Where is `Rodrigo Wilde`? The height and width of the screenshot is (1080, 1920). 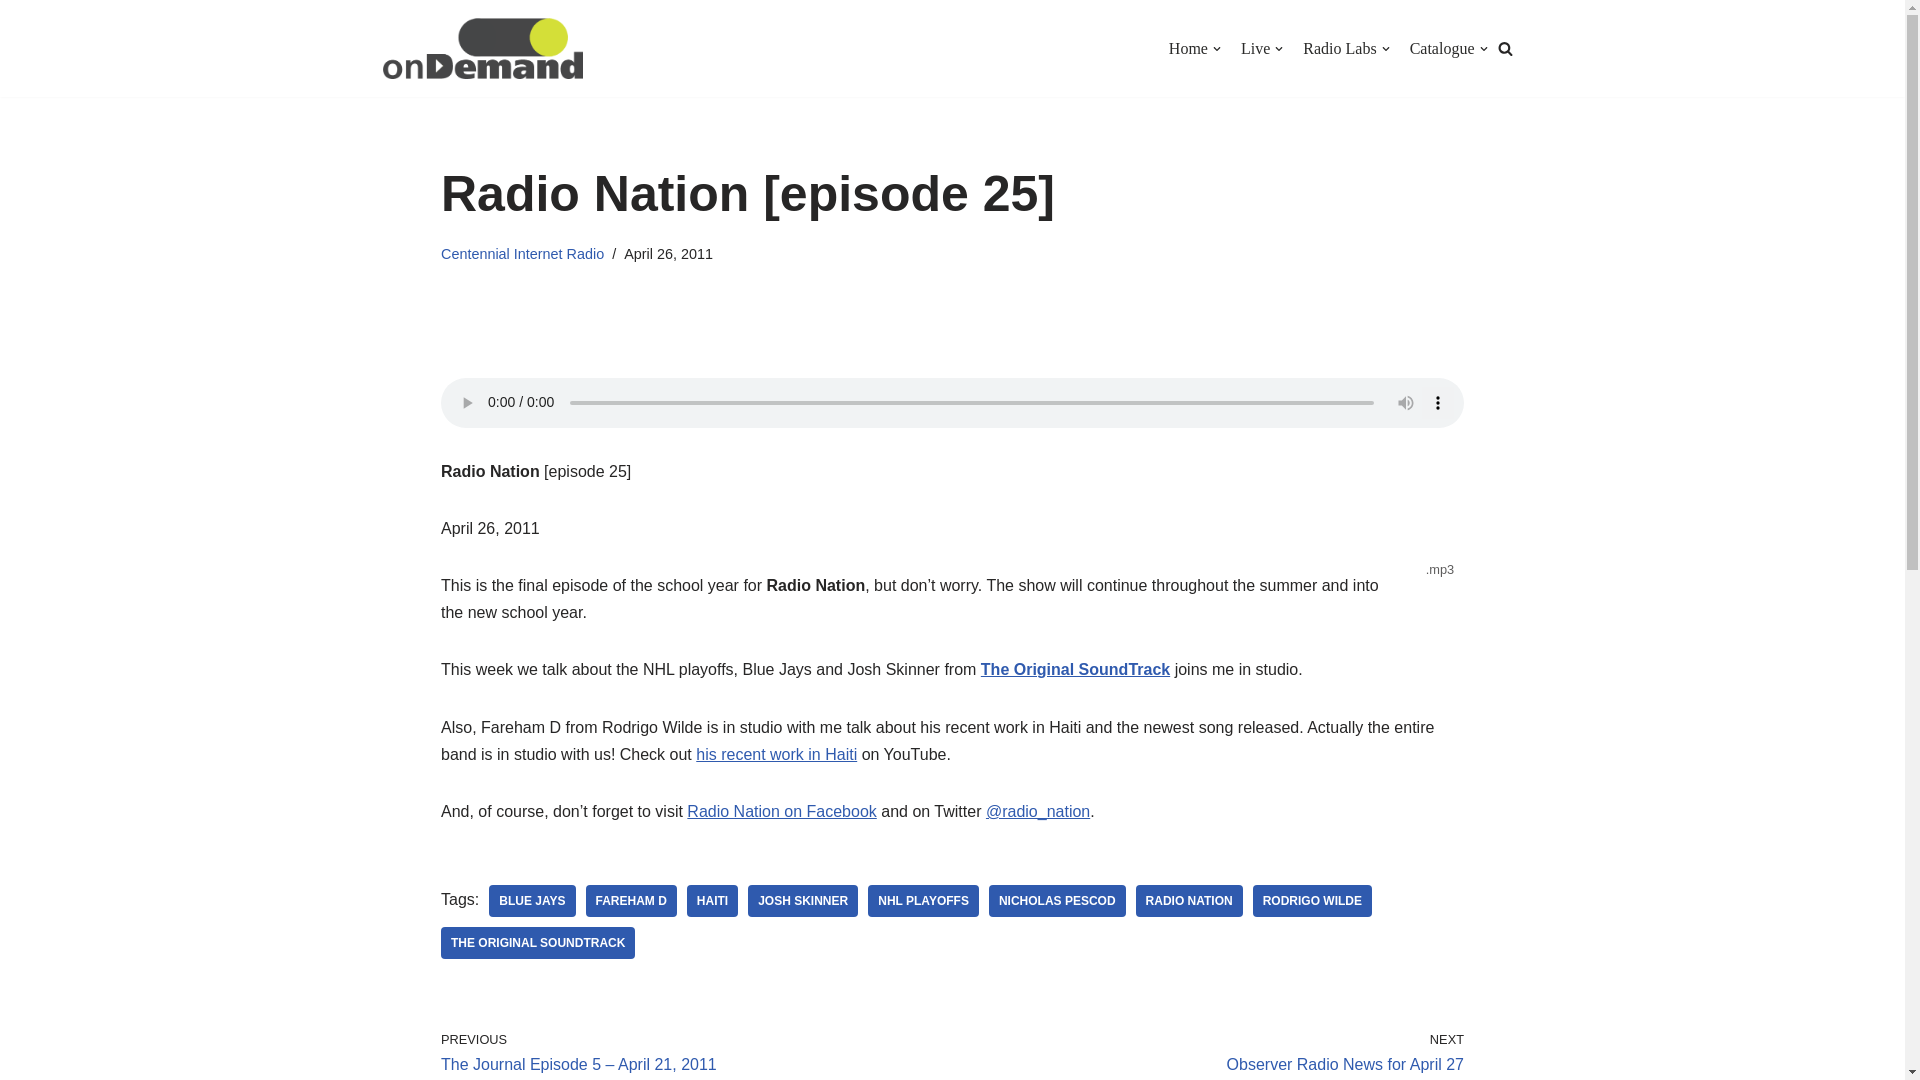 Rodrigo Wilde is located at coordinates (1312, 900).